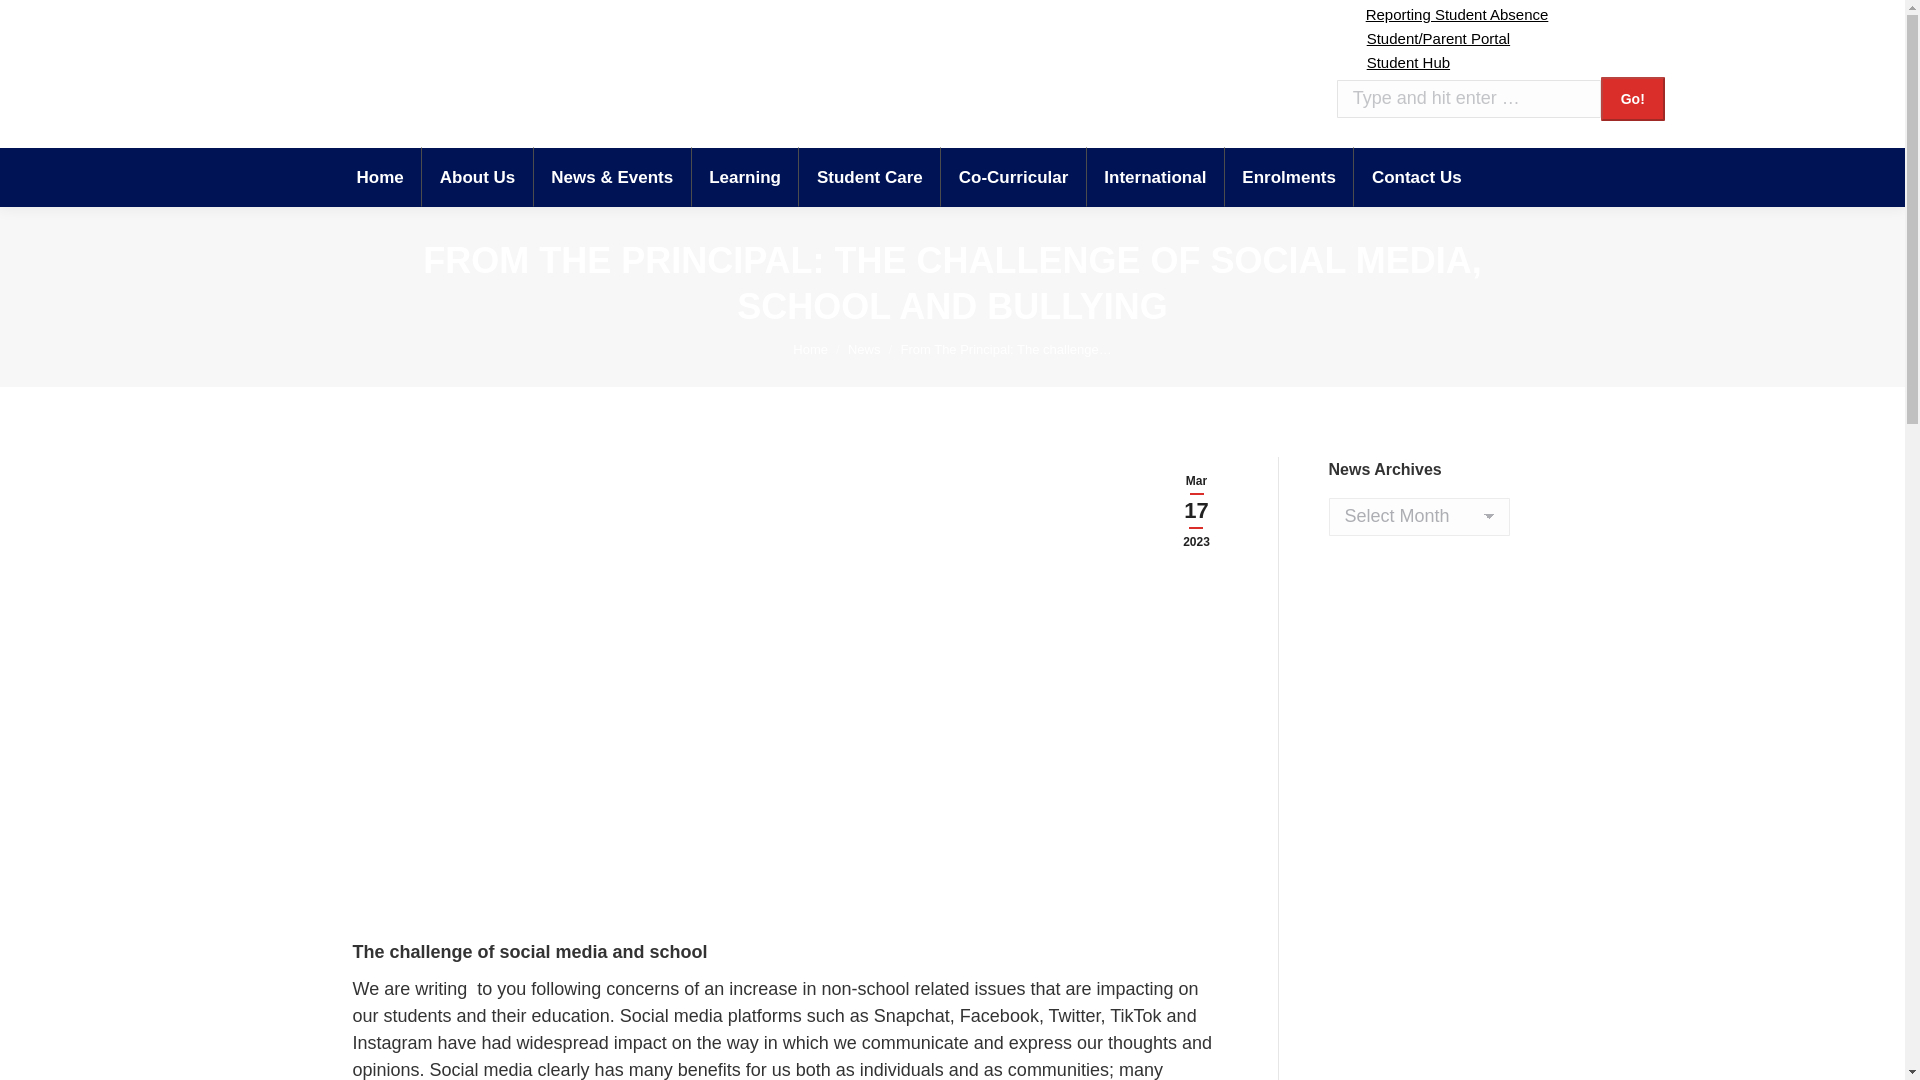 The height and width of the screenshot is (1080, 1920). I want to click on Learning, so click(744, 176).